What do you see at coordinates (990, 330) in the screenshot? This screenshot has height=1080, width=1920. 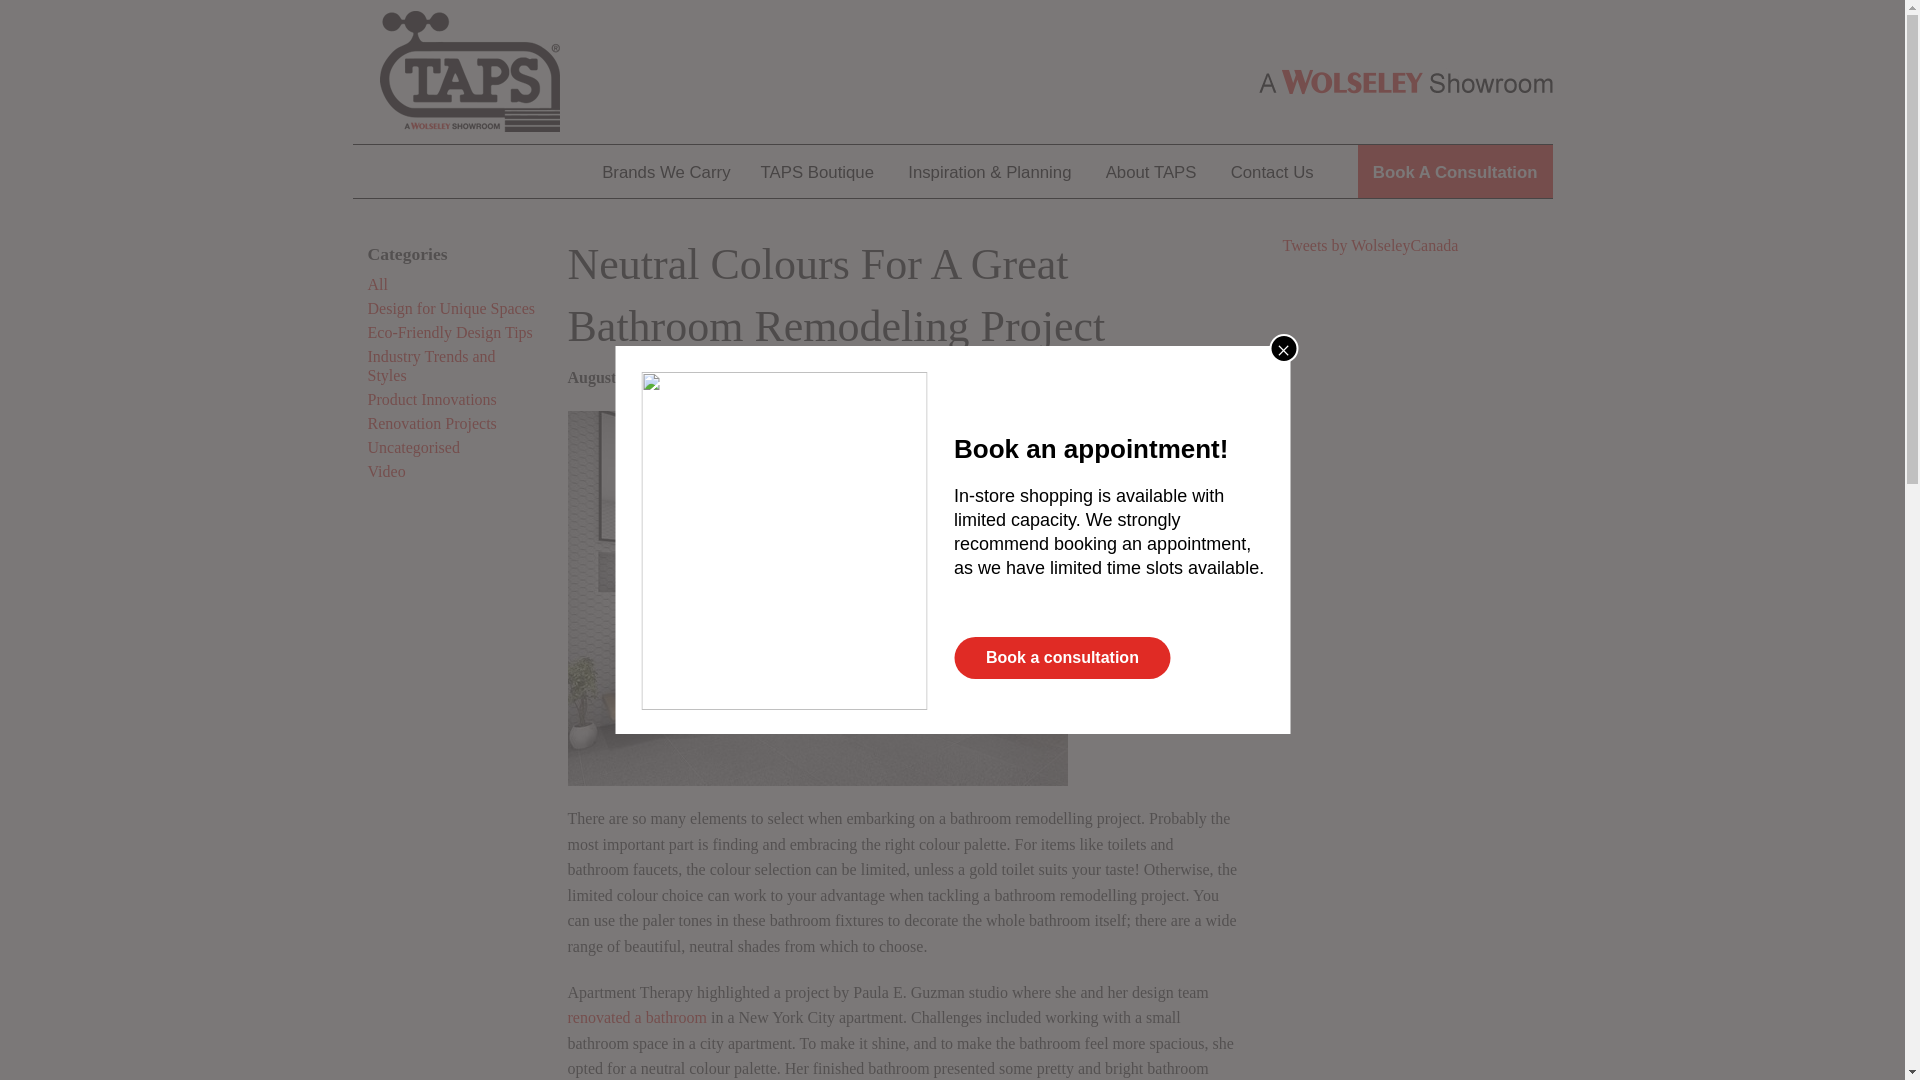 I see `Inspirational Gallery` at bounding box center [990, 330].